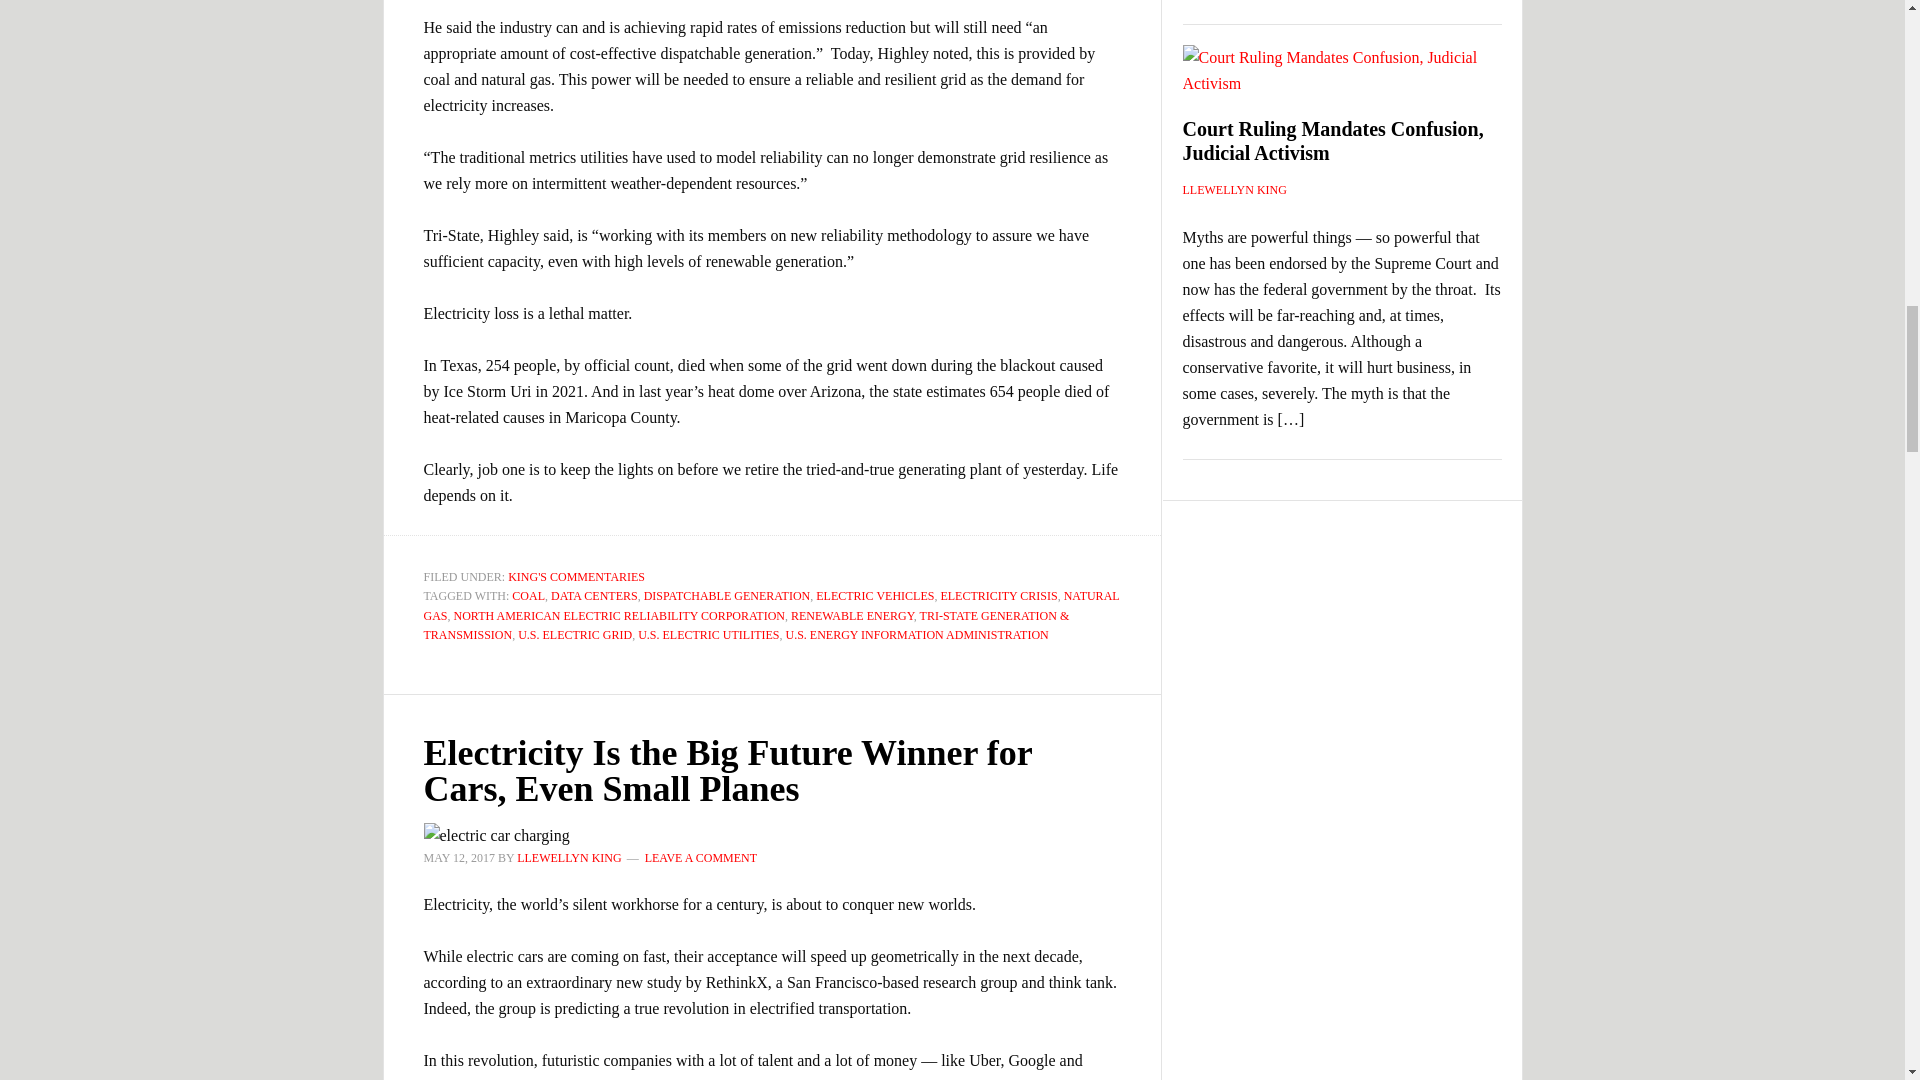 The height and width of the screenshot is (1080, 1920). Describe the element at coordinates (852, 615) in the screenshot. I see `RENEWABLE ENERGY` at that location.